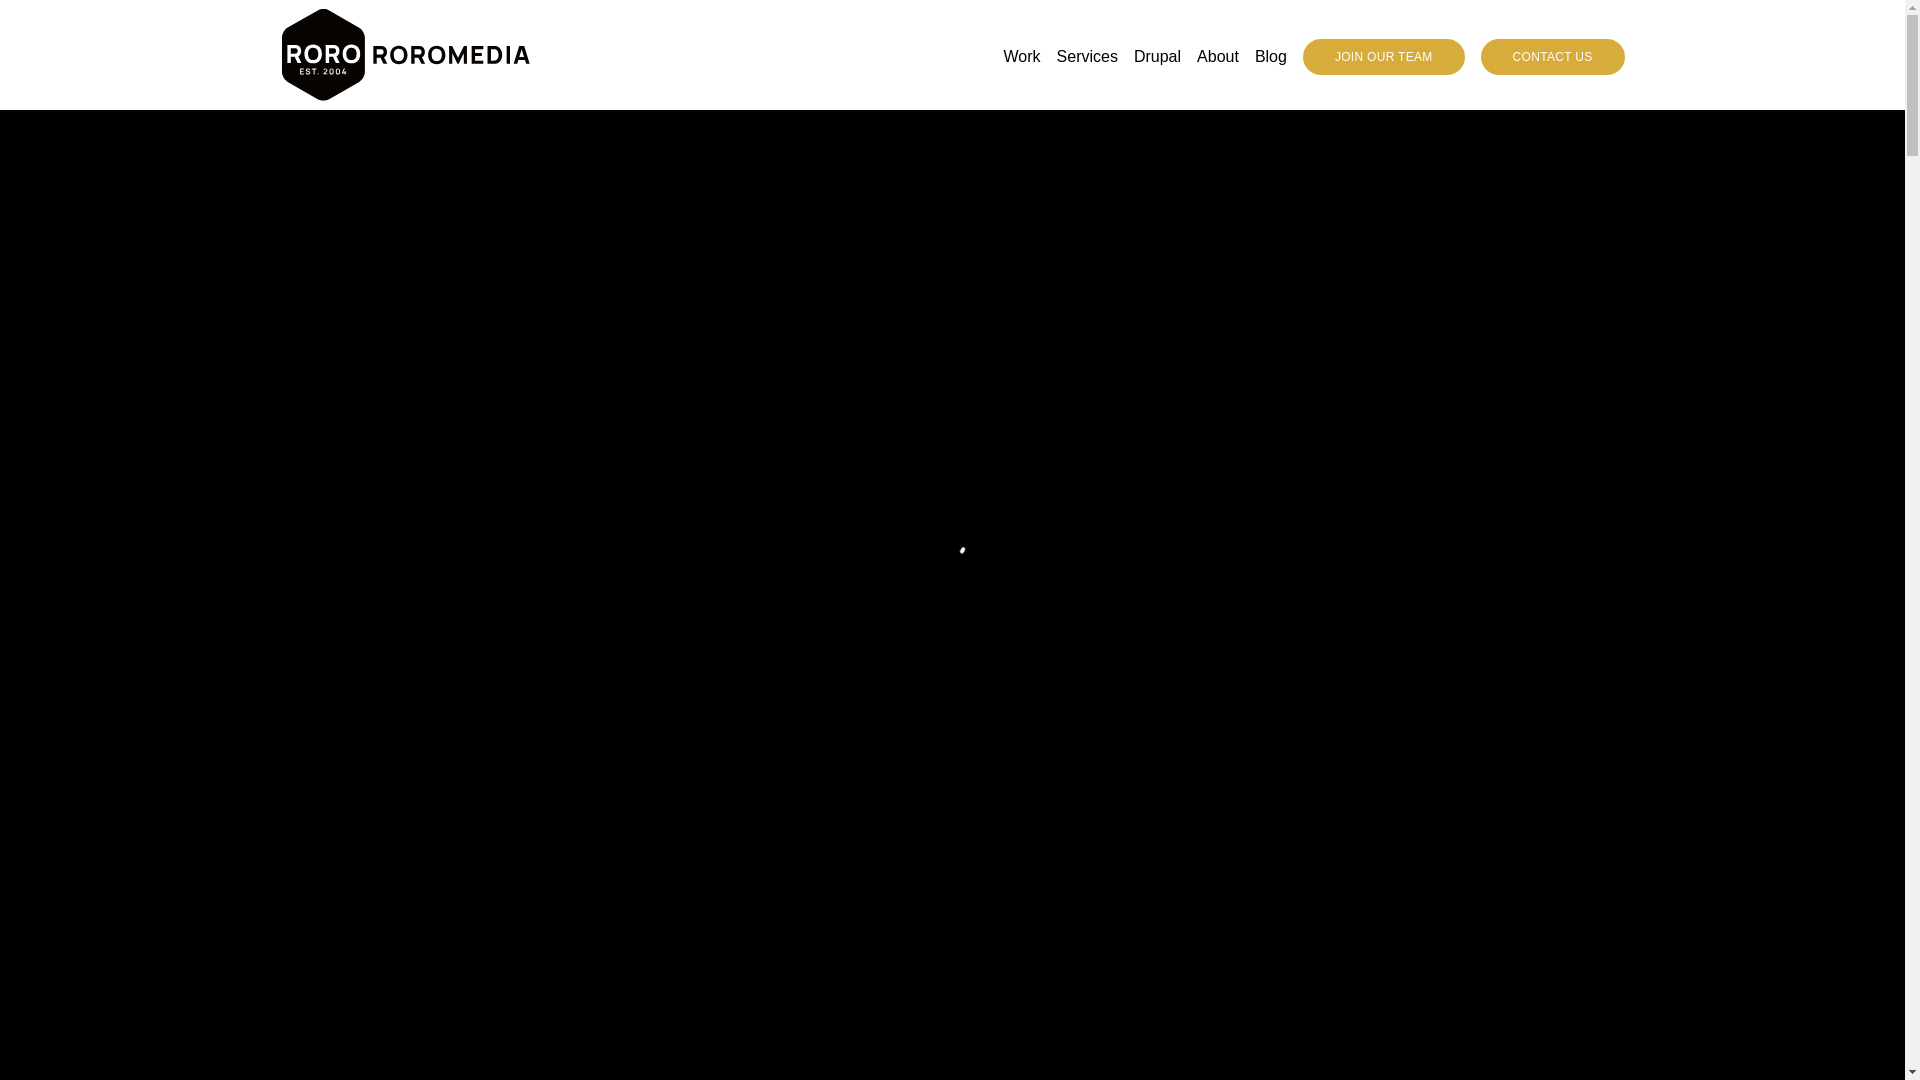 The width and height of the screenshot is (1920, 1080). I want to click on JOIN OUR TEAM, so click(1384, 56).